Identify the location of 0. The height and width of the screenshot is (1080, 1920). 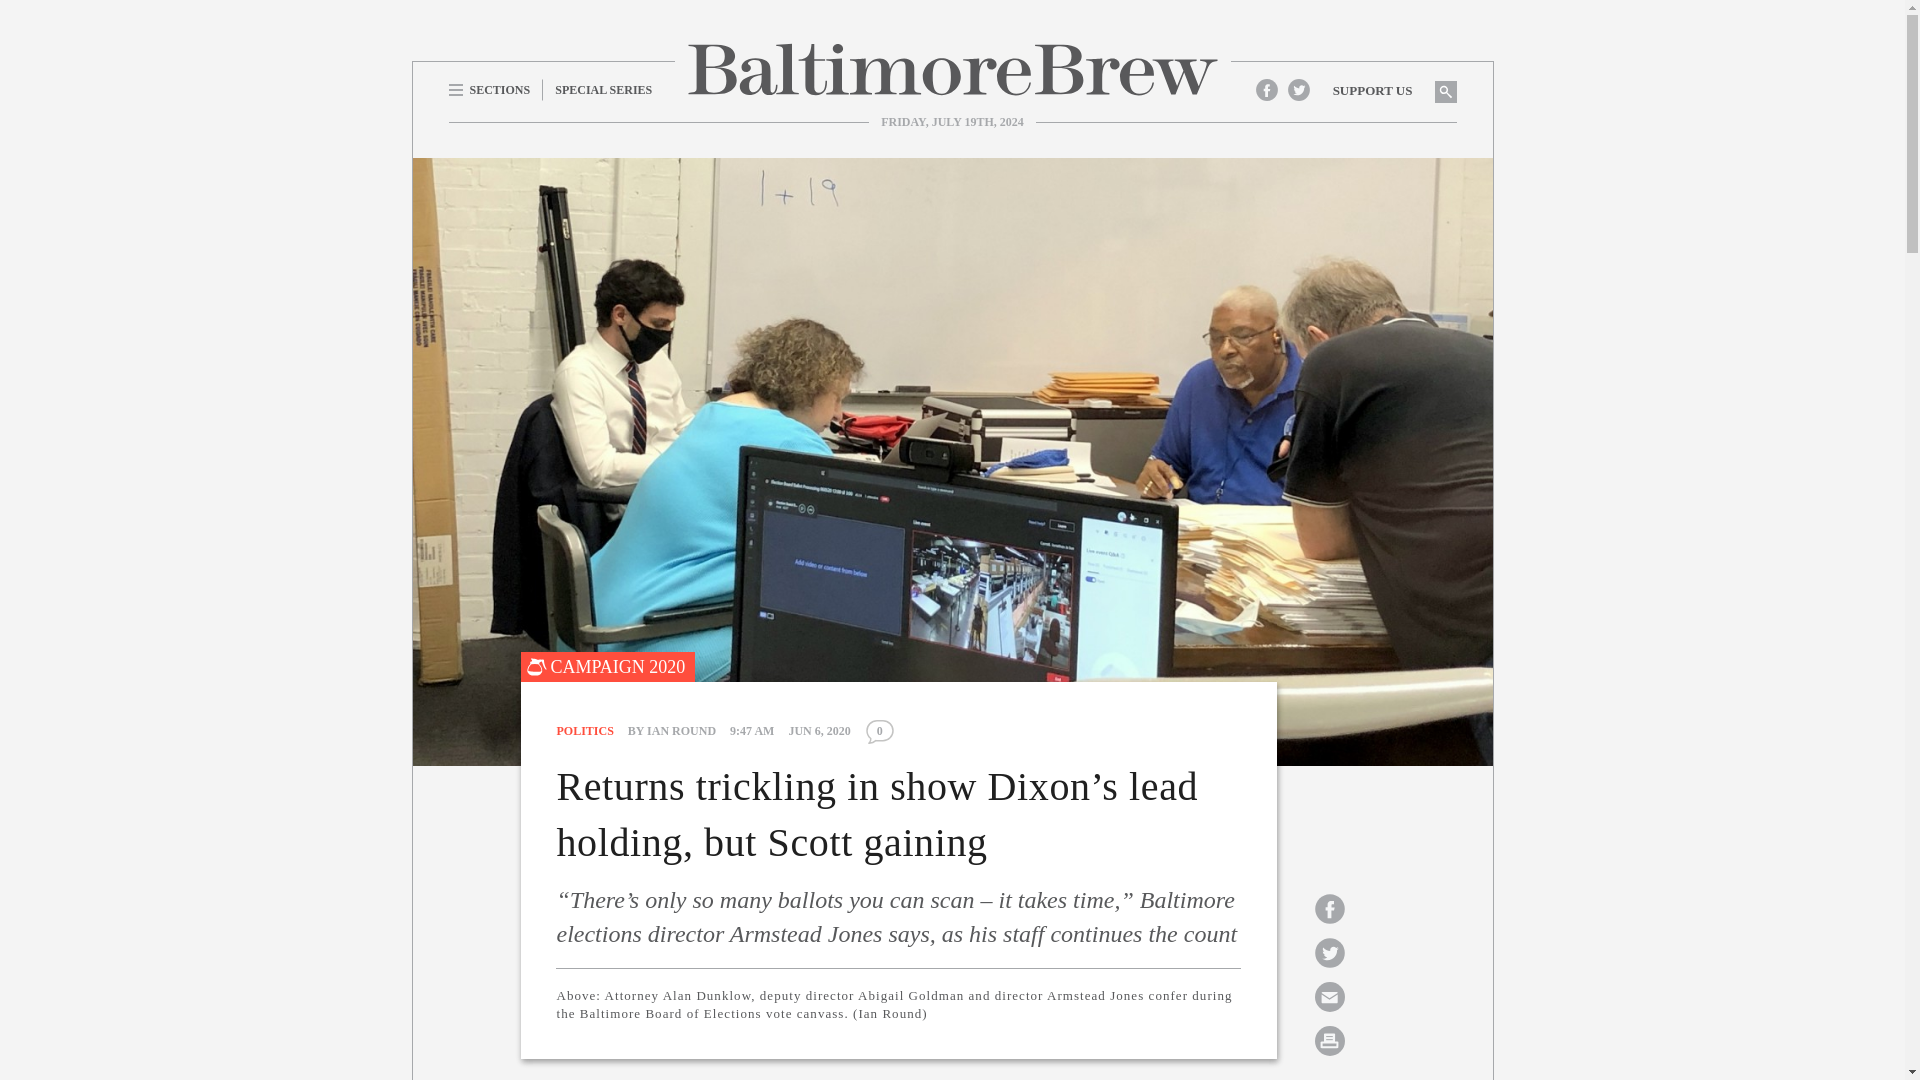
(880, 732).